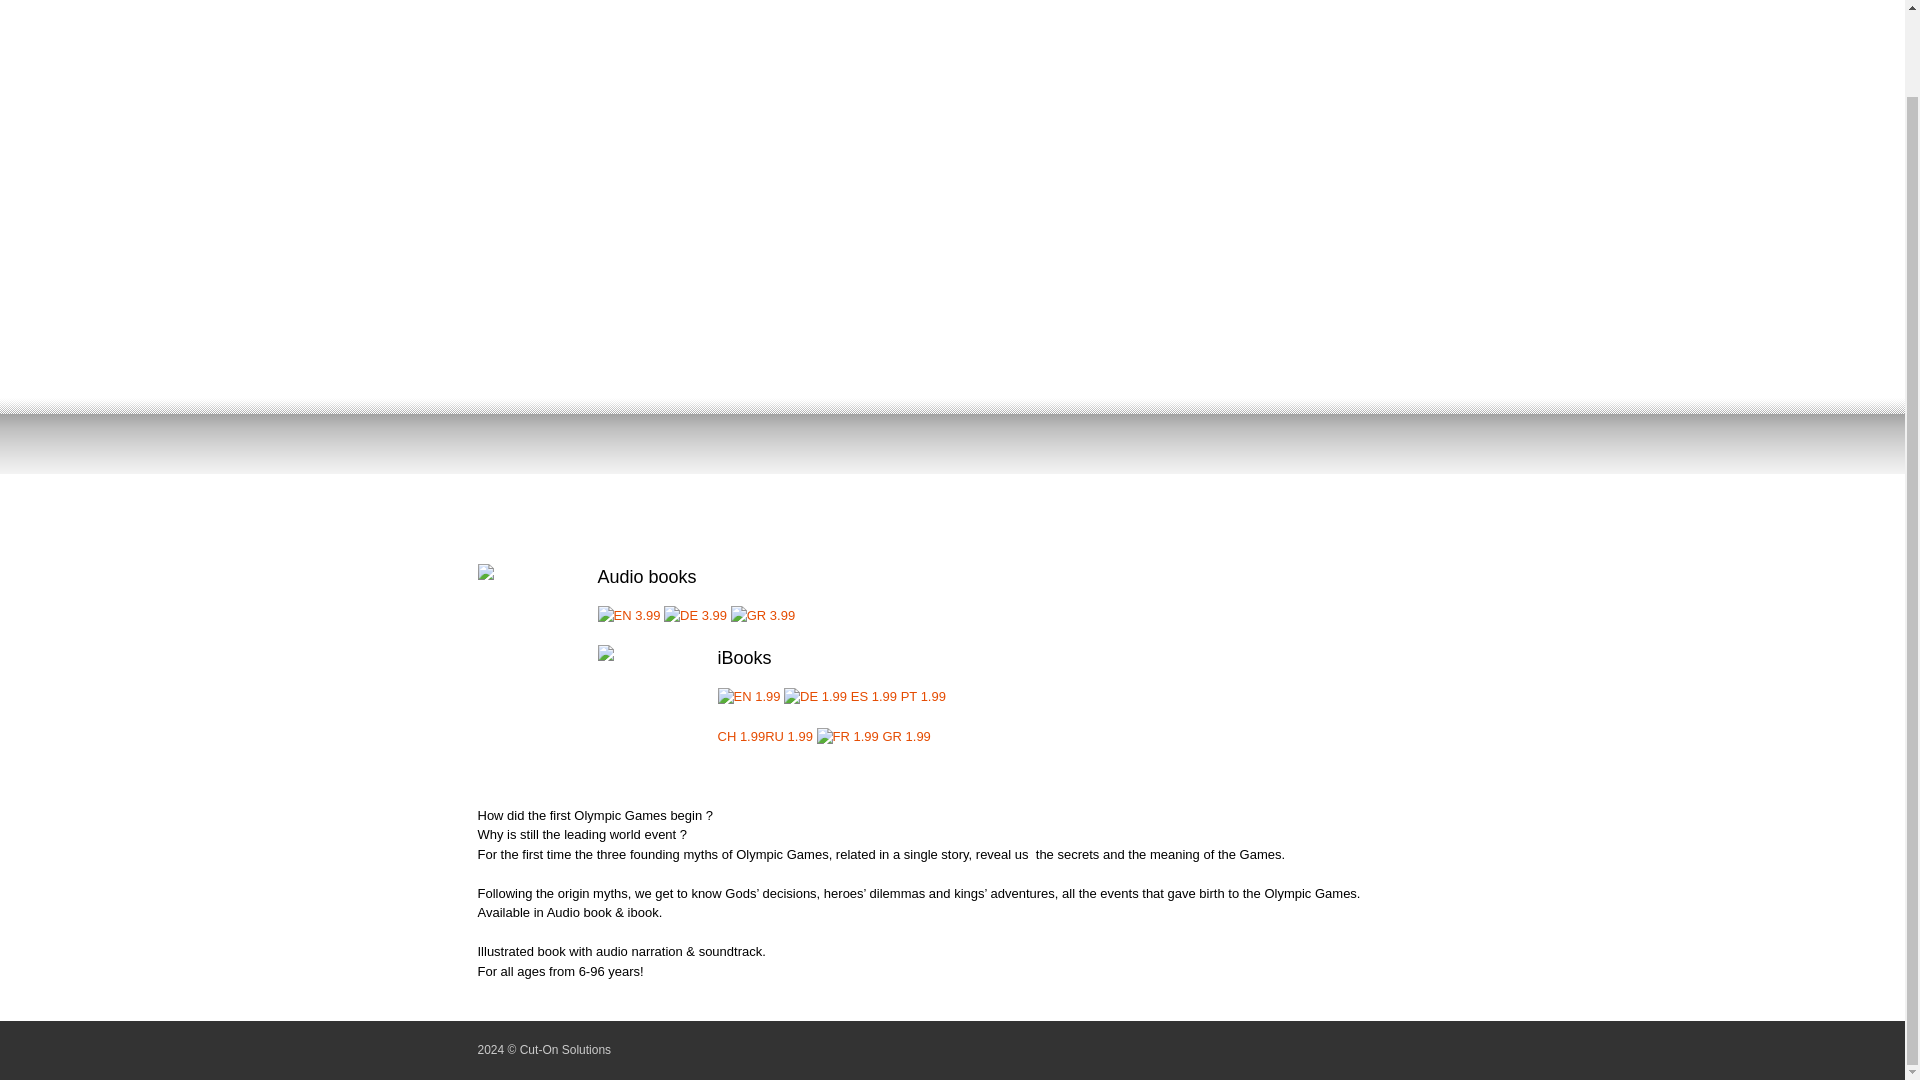  Describe the element at coordinates (905, 736) in the screenshot. I see `GR 1.99` at that location.